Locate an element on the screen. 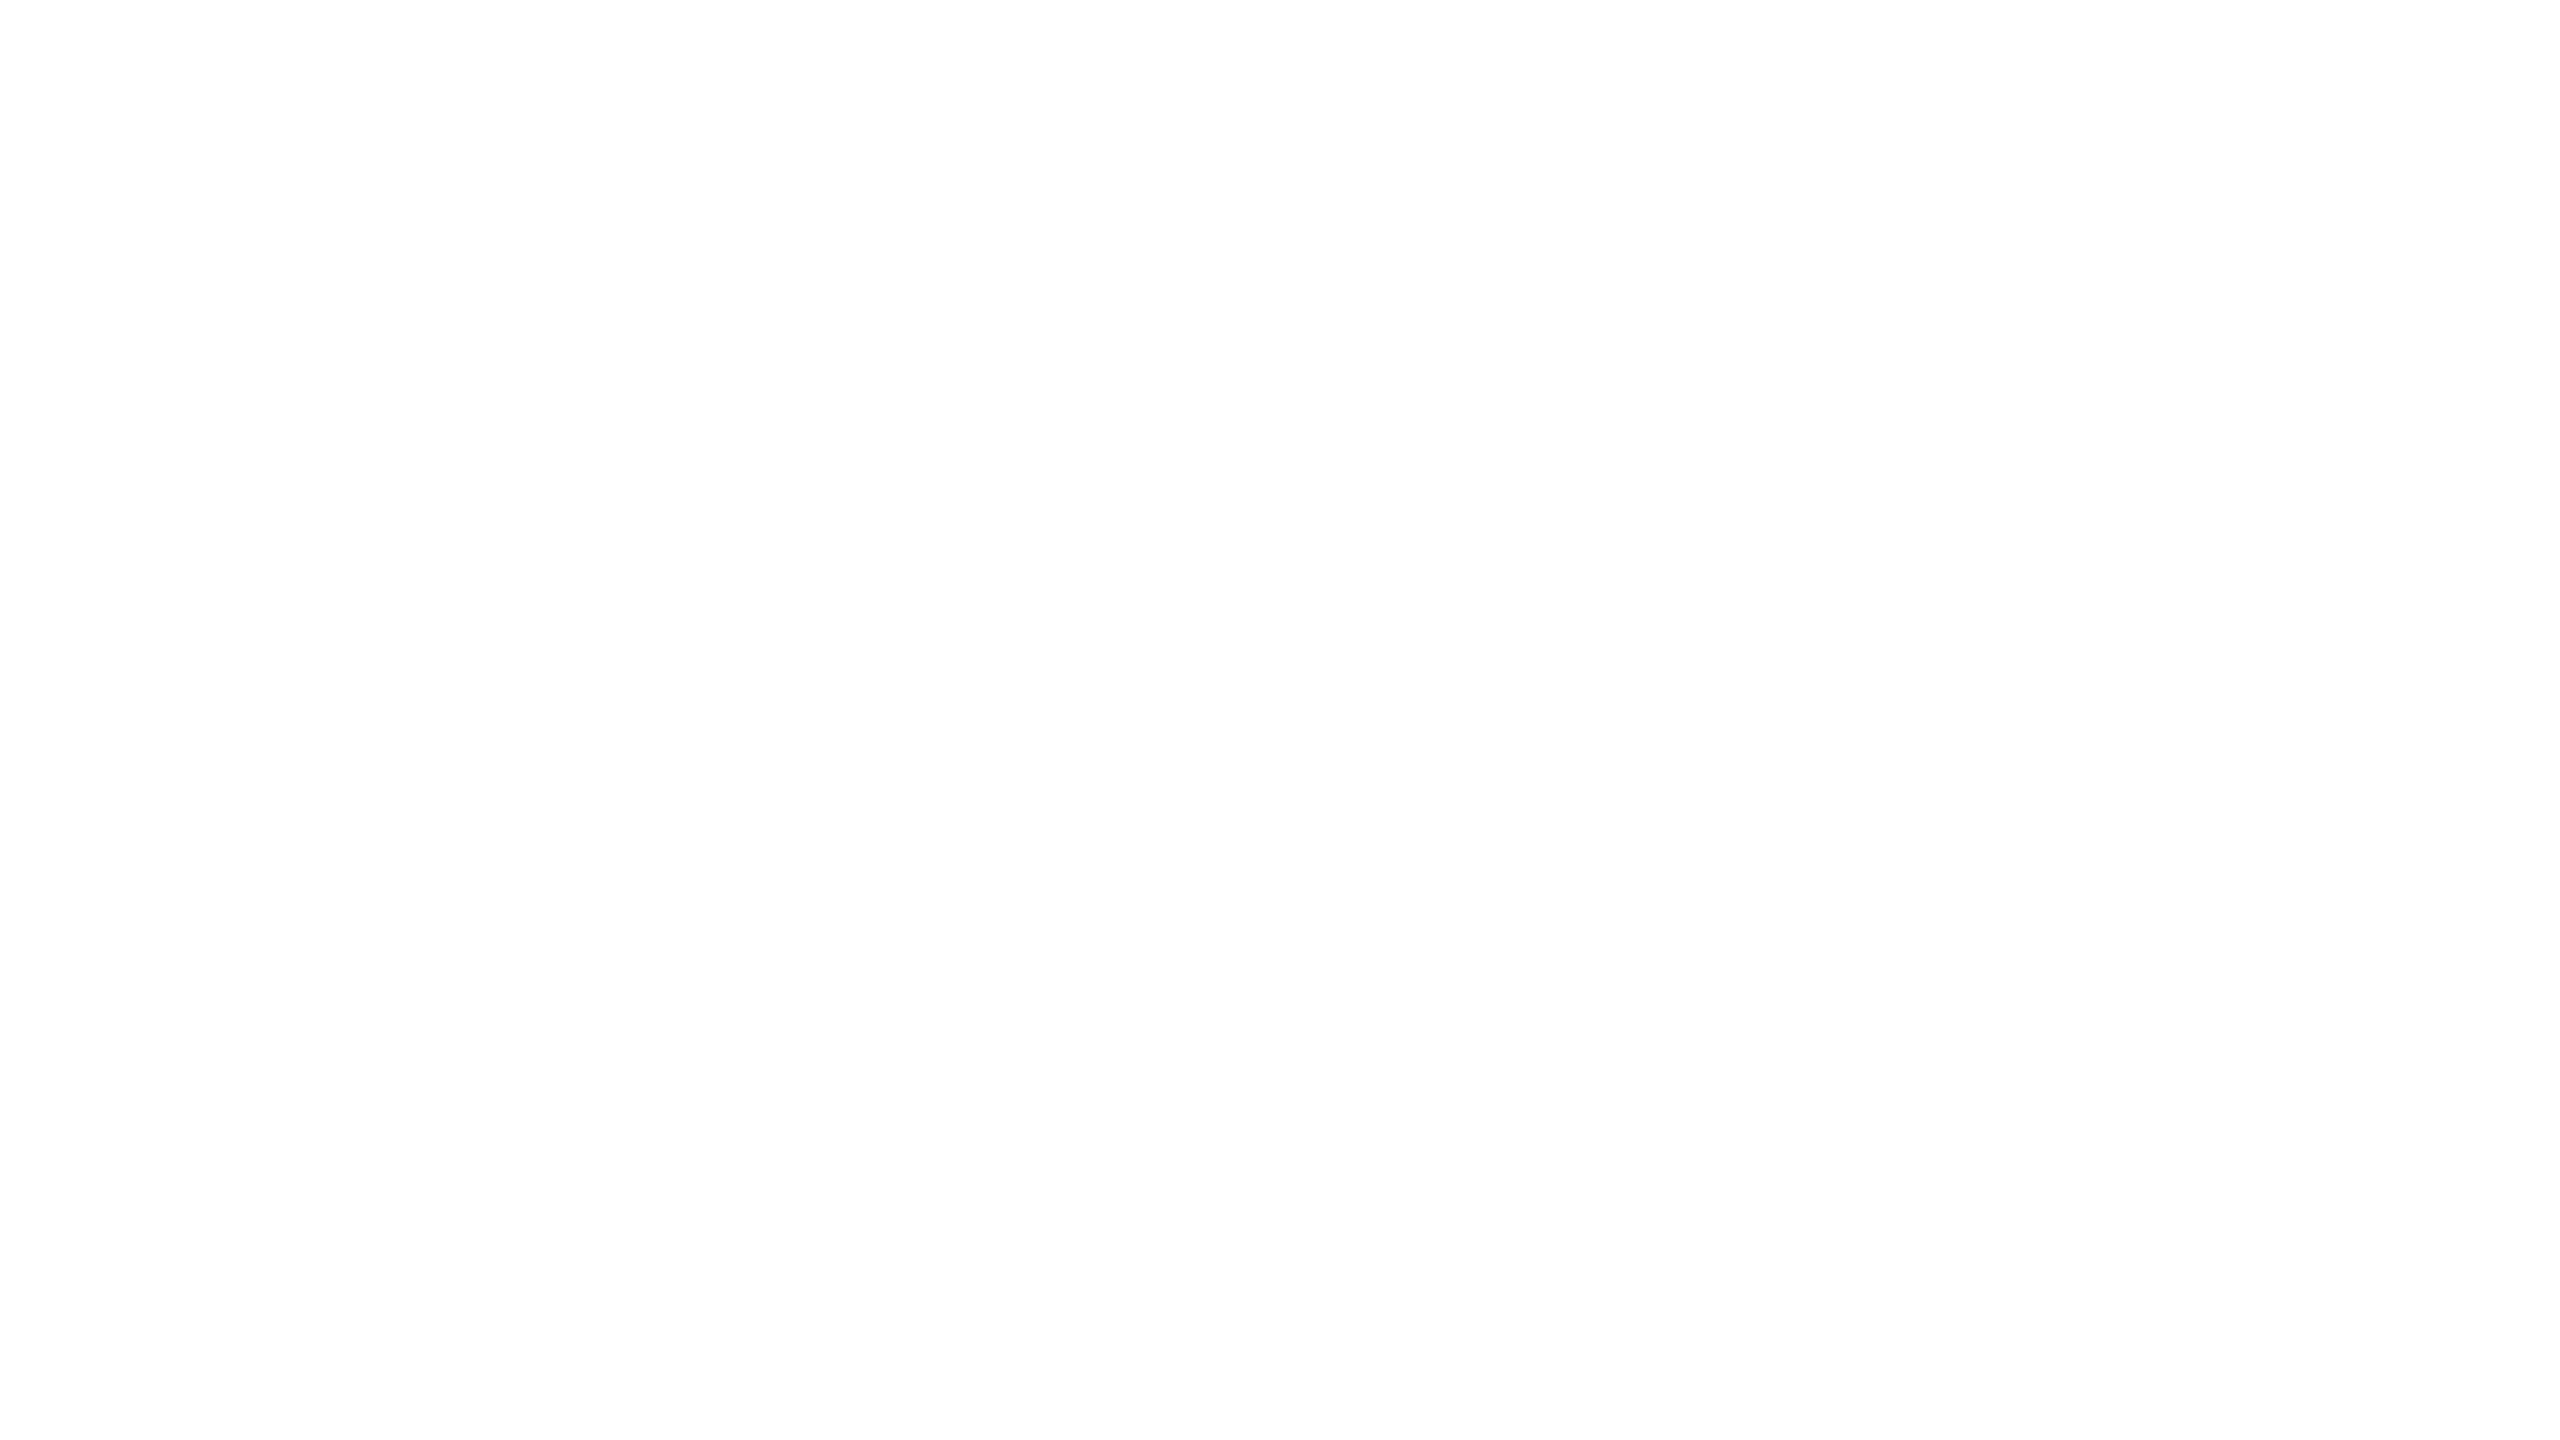 Image resolution: width=2560 pixels, height=1440 pixels. Replace All is located at coordinates (1323, 124).